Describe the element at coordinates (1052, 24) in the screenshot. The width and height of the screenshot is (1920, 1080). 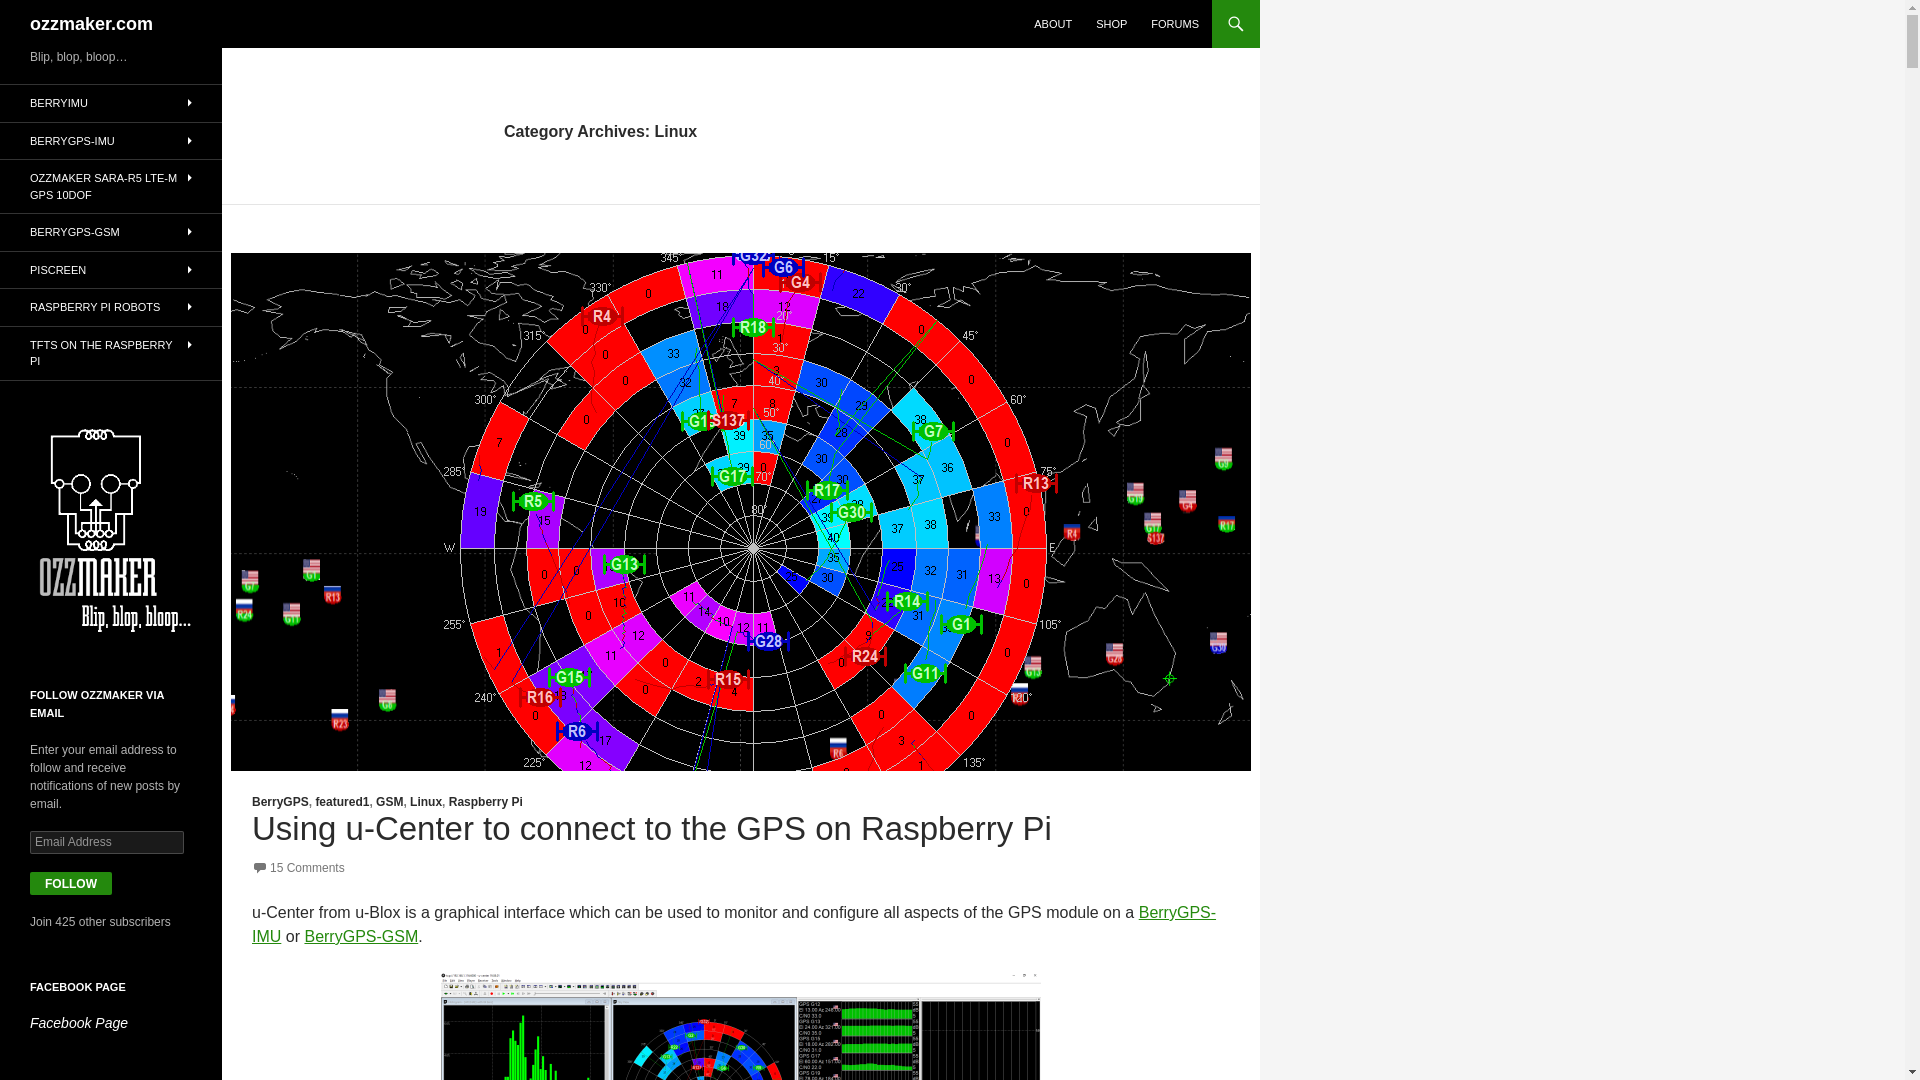
I see `ABOUT` at that location.